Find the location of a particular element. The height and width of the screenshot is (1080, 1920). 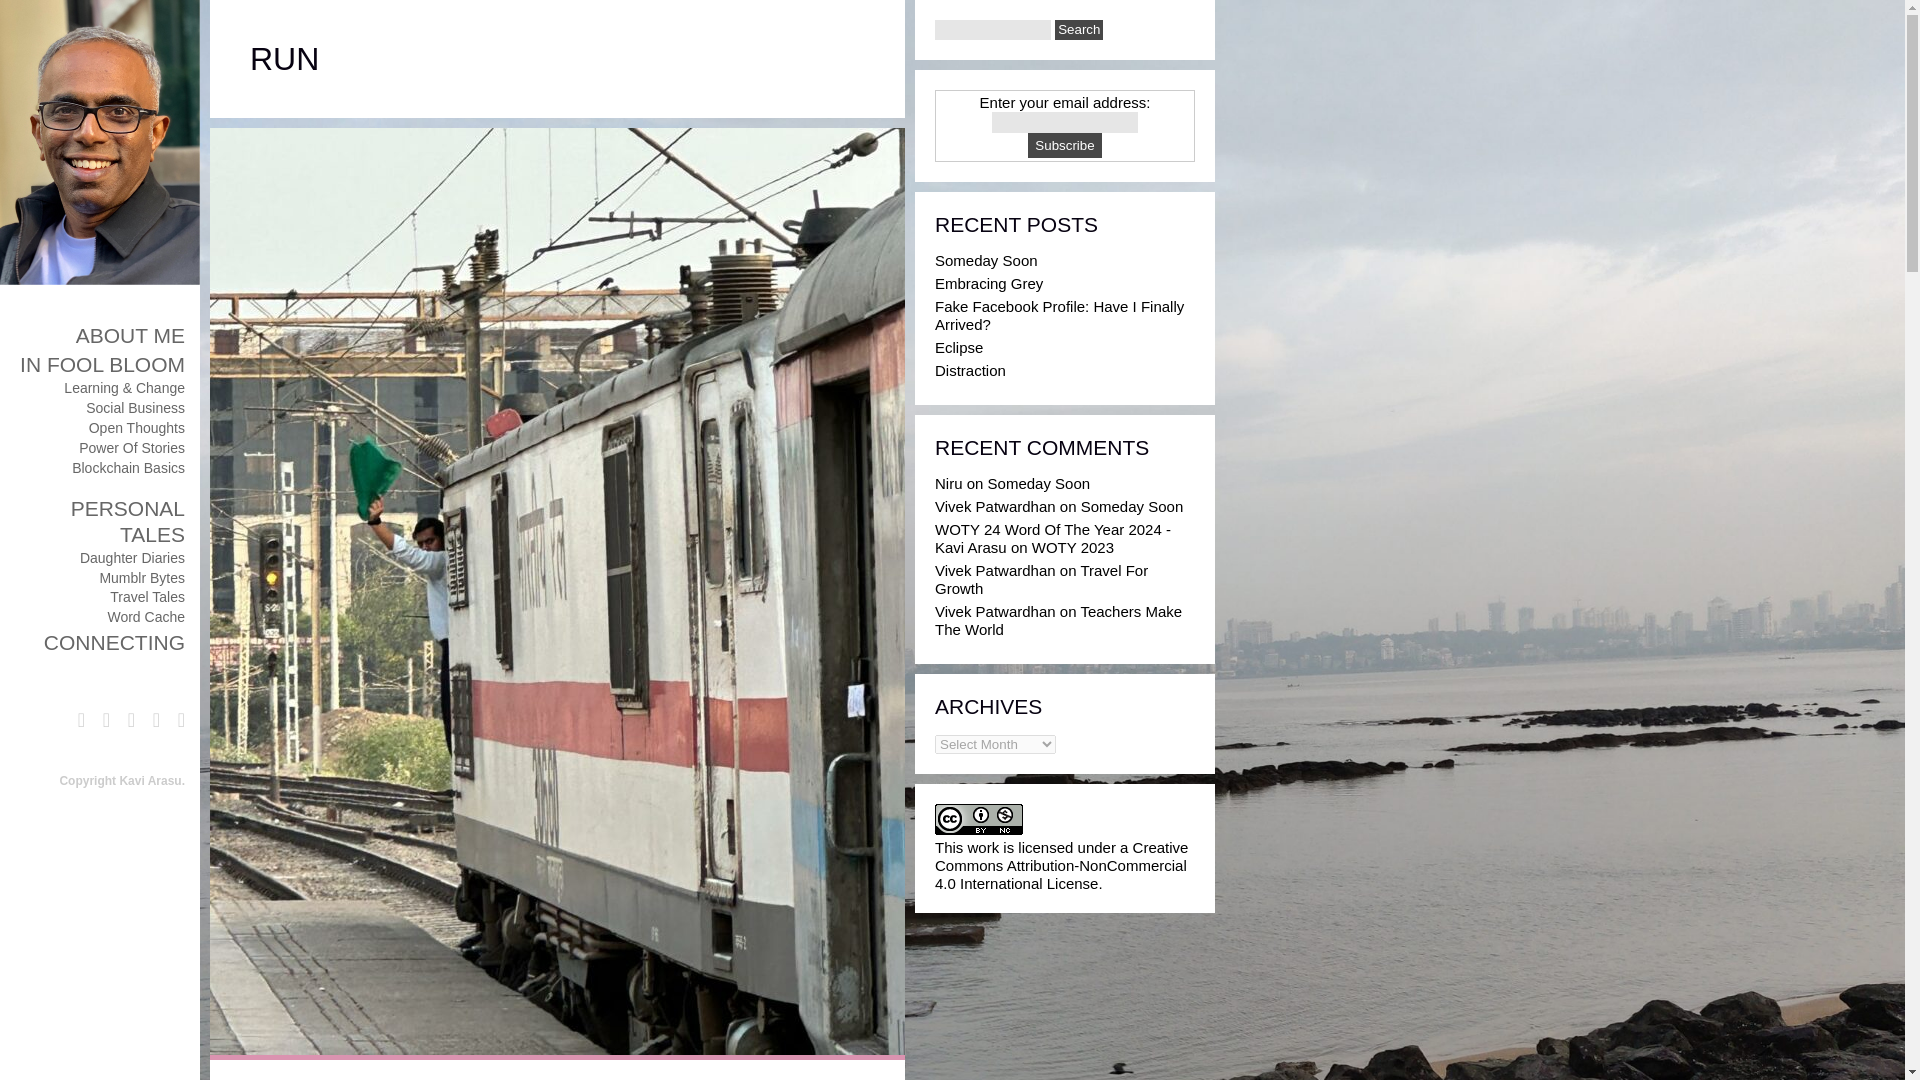

IN FOOL BLOOM is located at coordinates (102, 364).